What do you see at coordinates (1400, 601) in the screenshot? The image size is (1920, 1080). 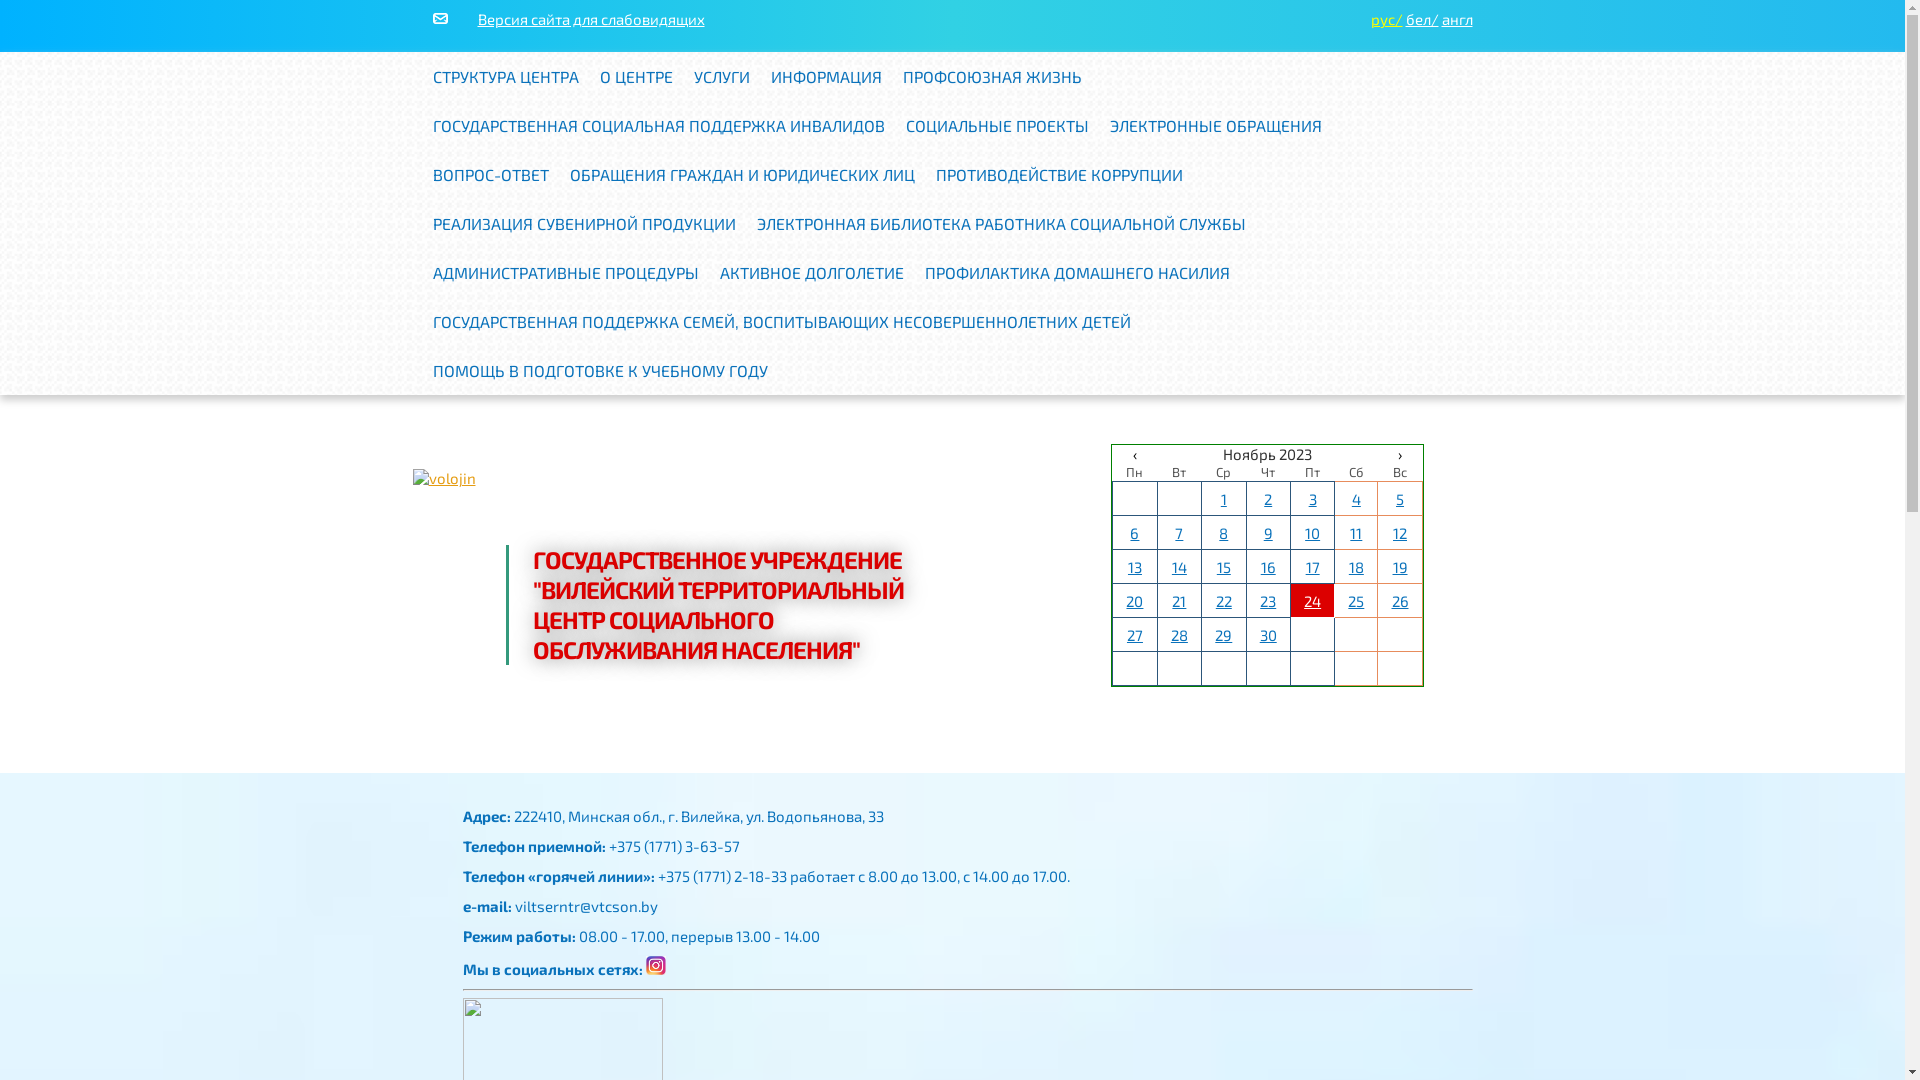 I see `26` at bounding box center [1400, 601].